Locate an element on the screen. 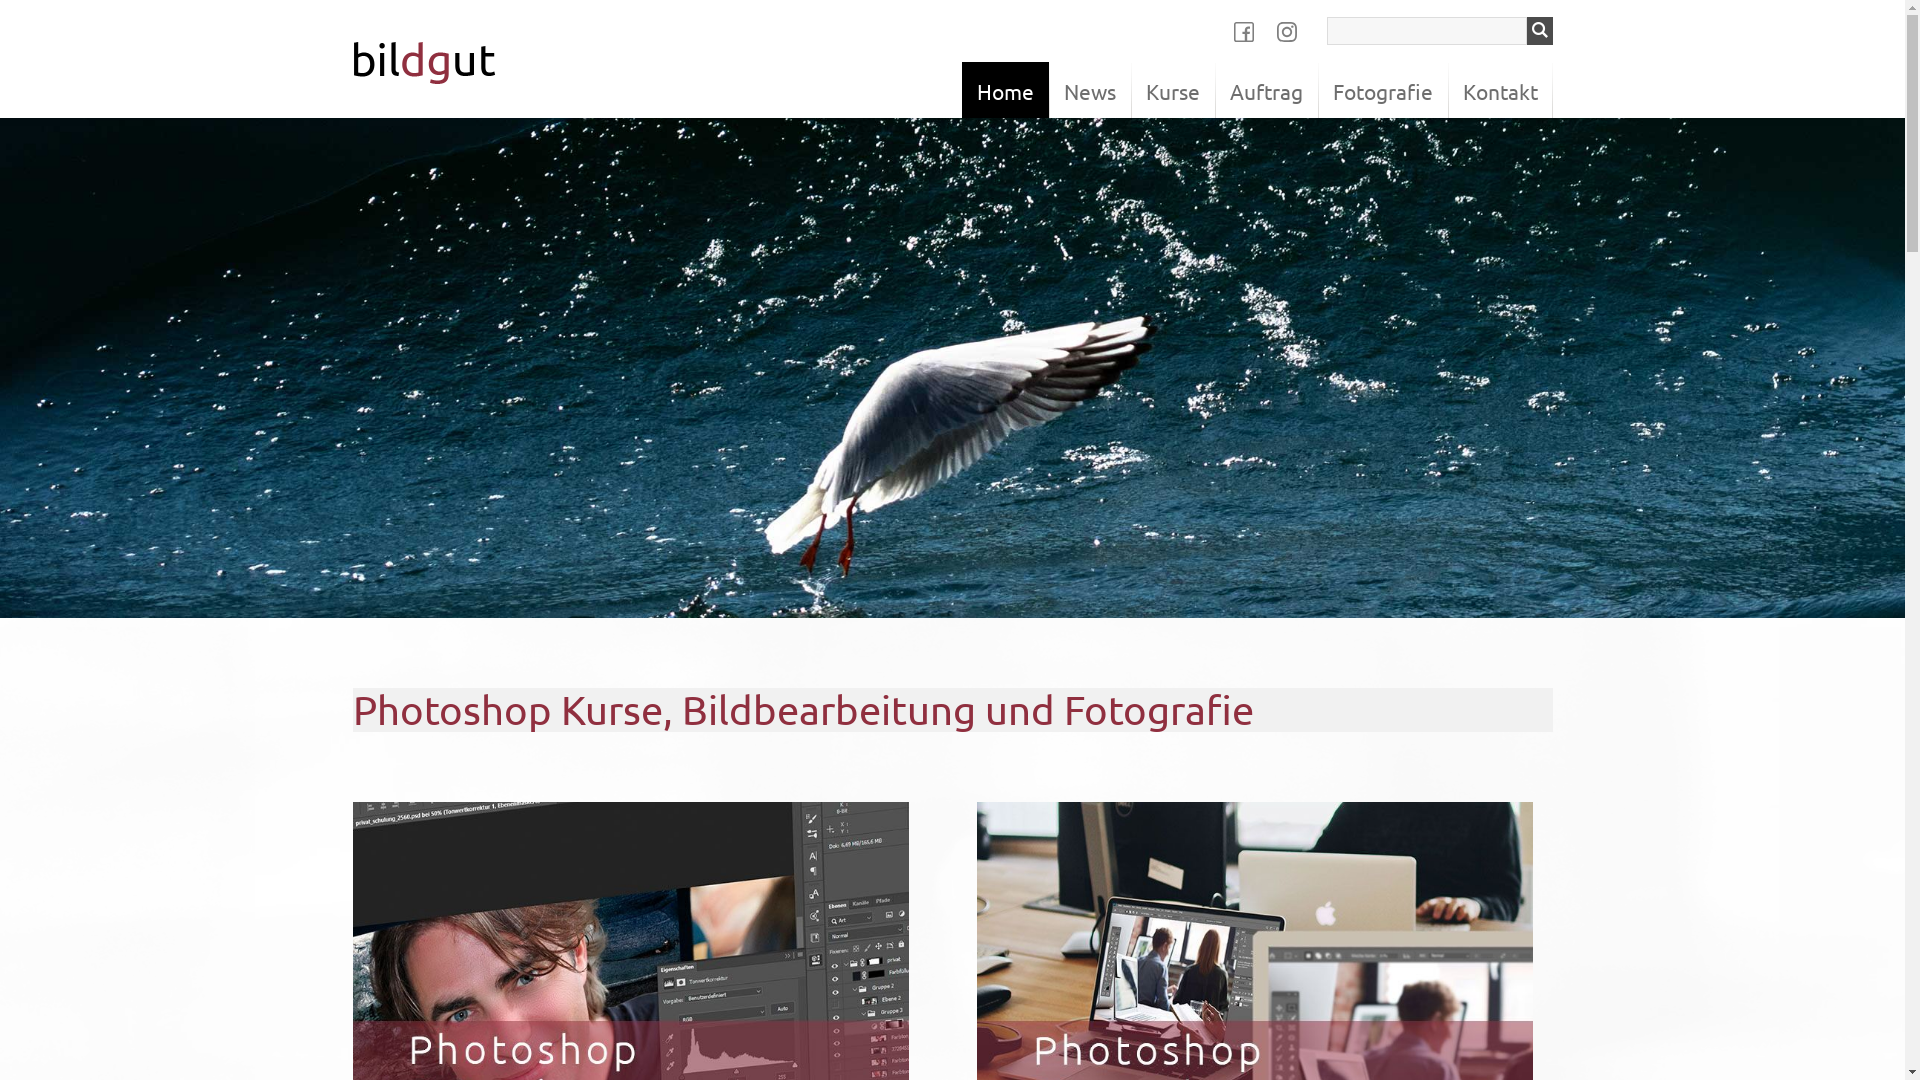 The image size is (1920, 1080). Kurse is located at coordinates (1172, 90).